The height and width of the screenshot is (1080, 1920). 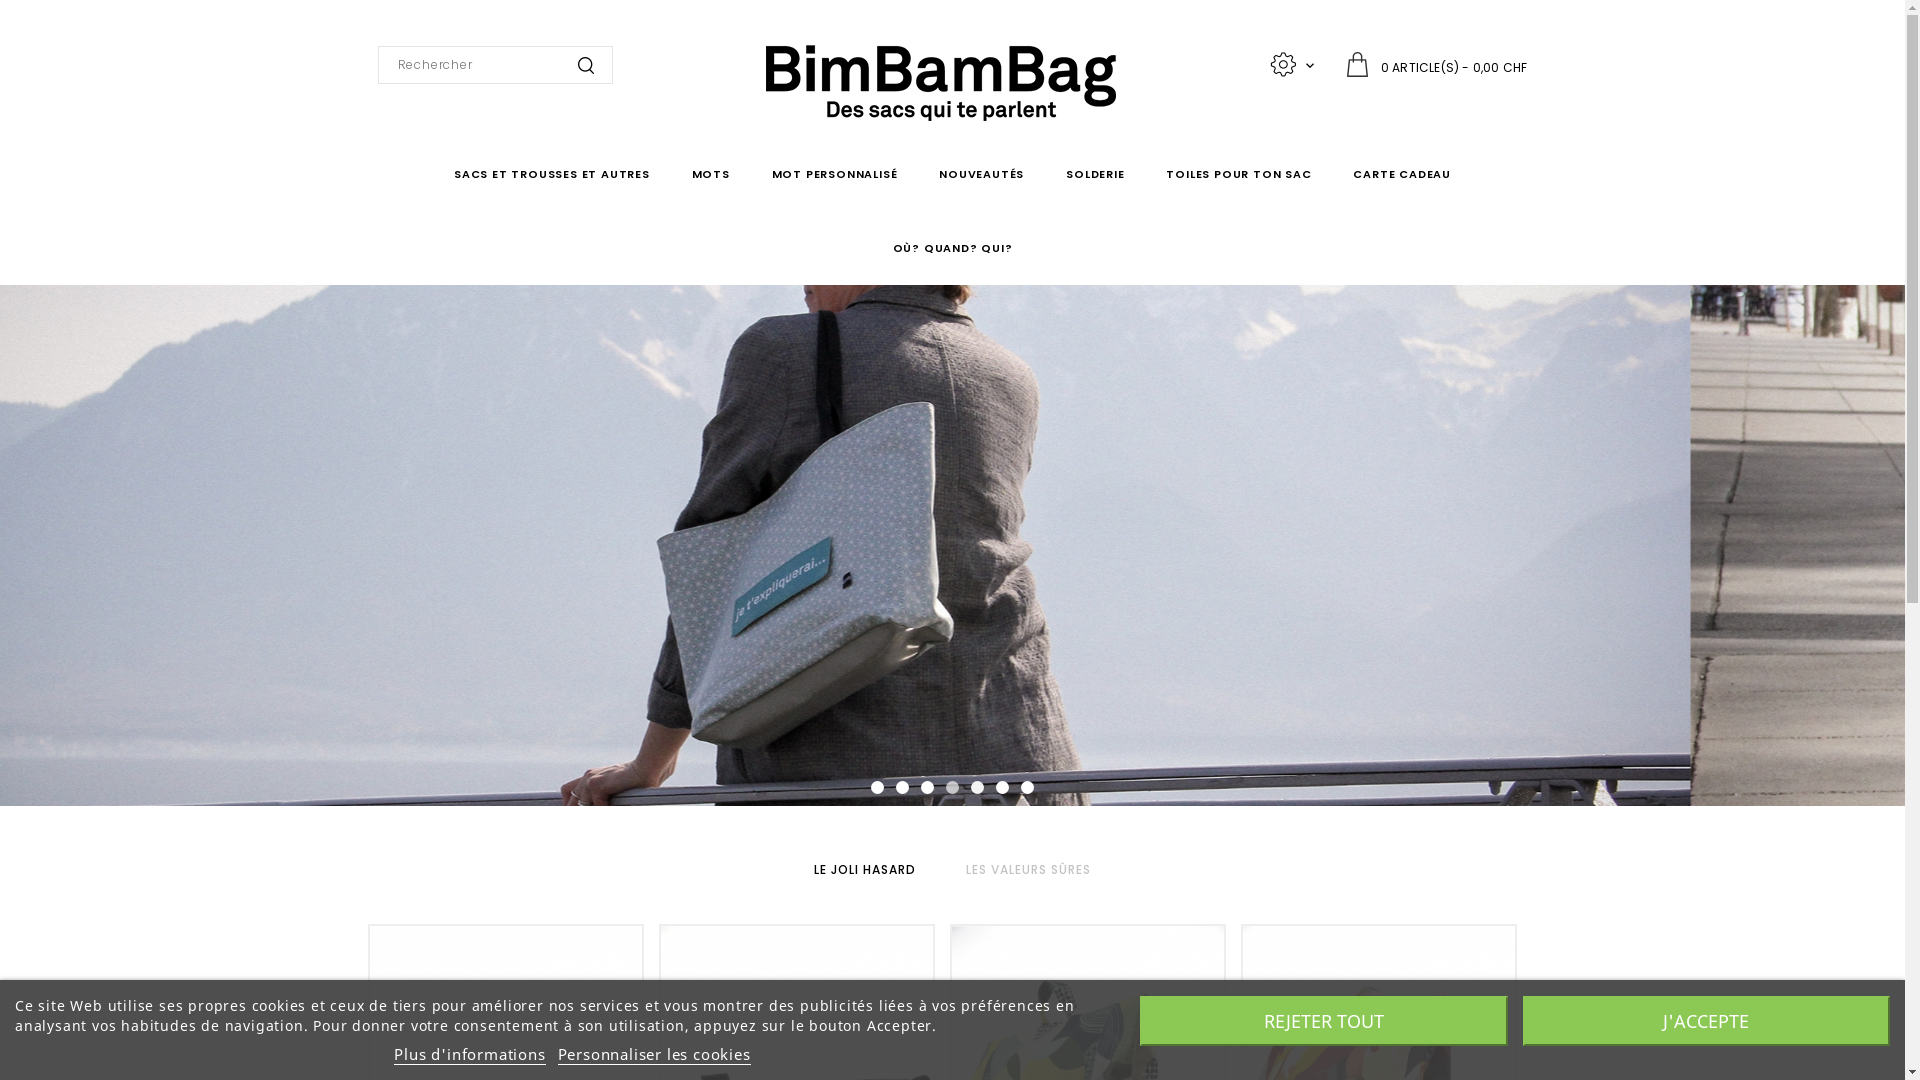 I want to click on 4, so click(x=952, y=788).